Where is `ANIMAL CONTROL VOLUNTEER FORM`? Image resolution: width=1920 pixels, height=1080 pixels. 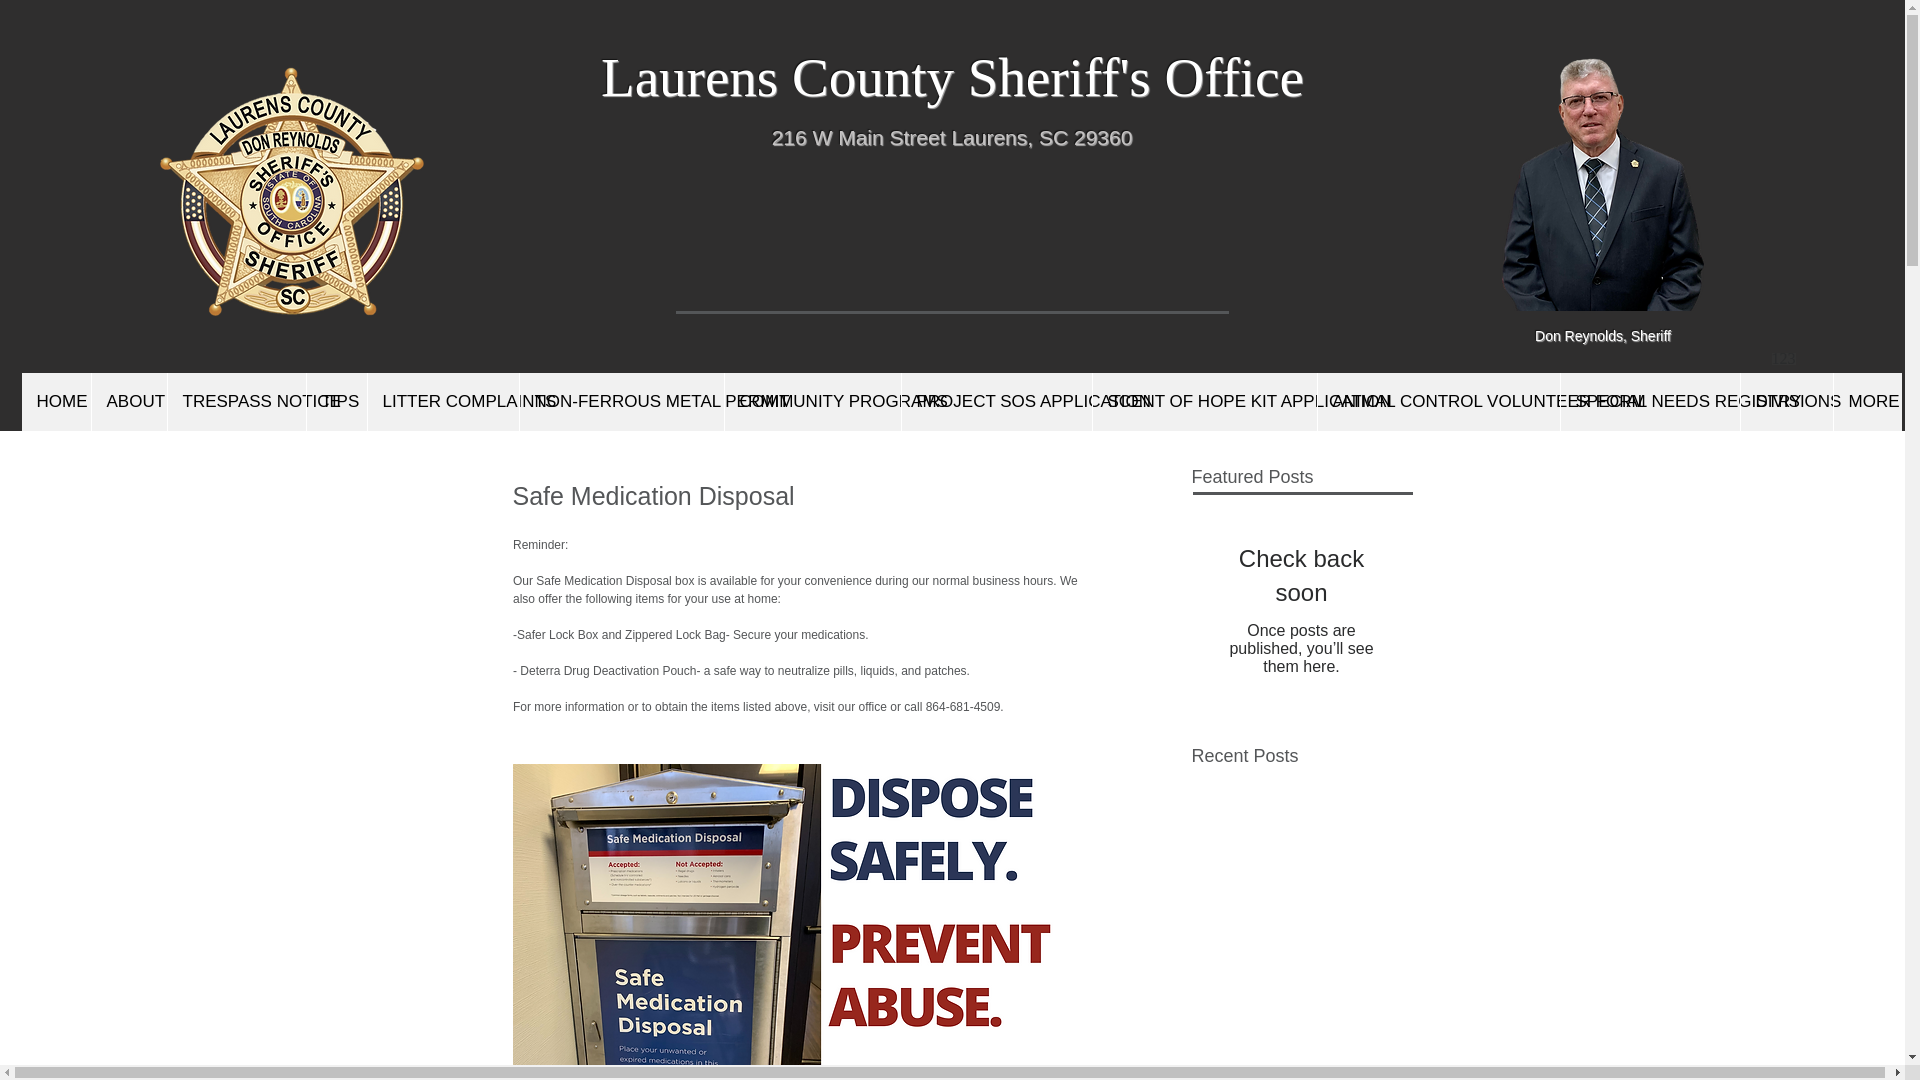 ANIMAL CONTROL VOLUNTEER FORM is located at coordinates (1437, 401).